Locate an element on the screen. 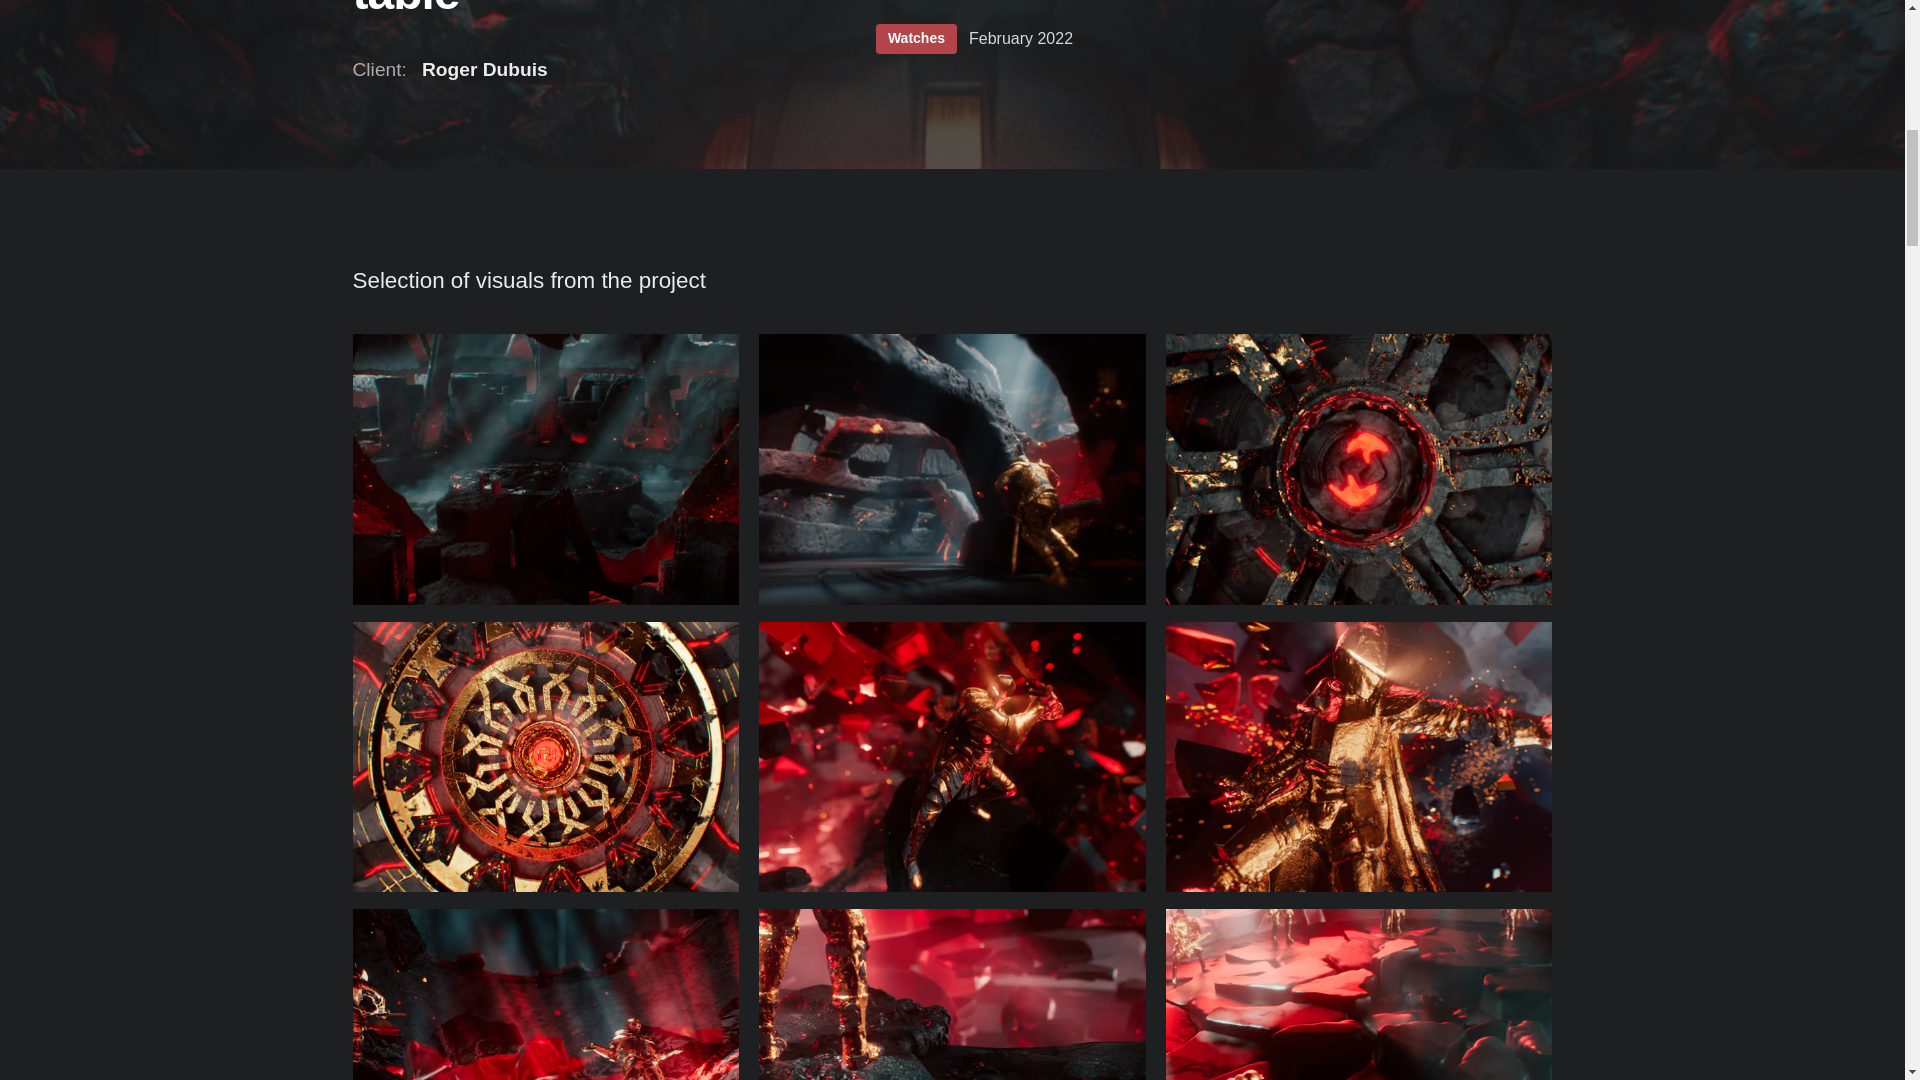 This screenshot has height=1080, width=1920. Enlarge Image is located at coordinates (952, 994).